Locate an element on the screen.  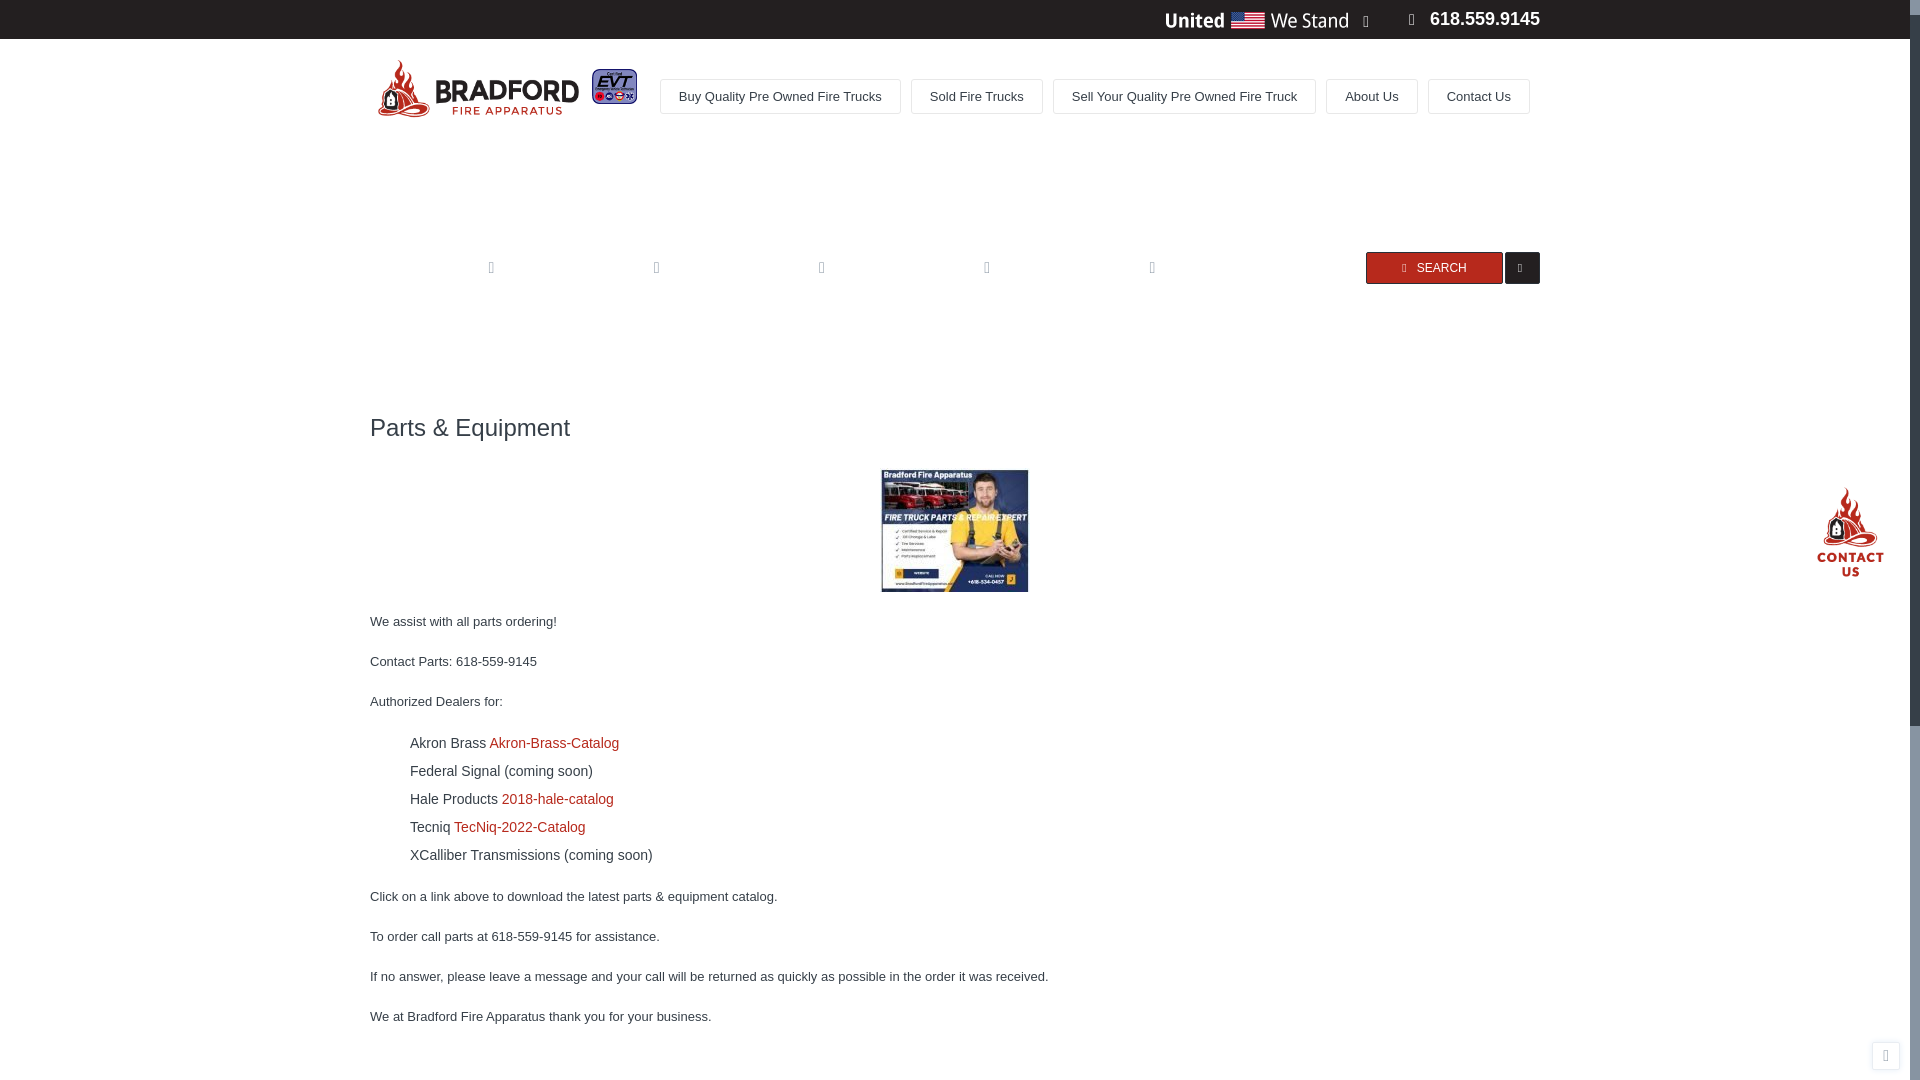
TecNiq-2022-Catalog is located at coordinates (519, 826).